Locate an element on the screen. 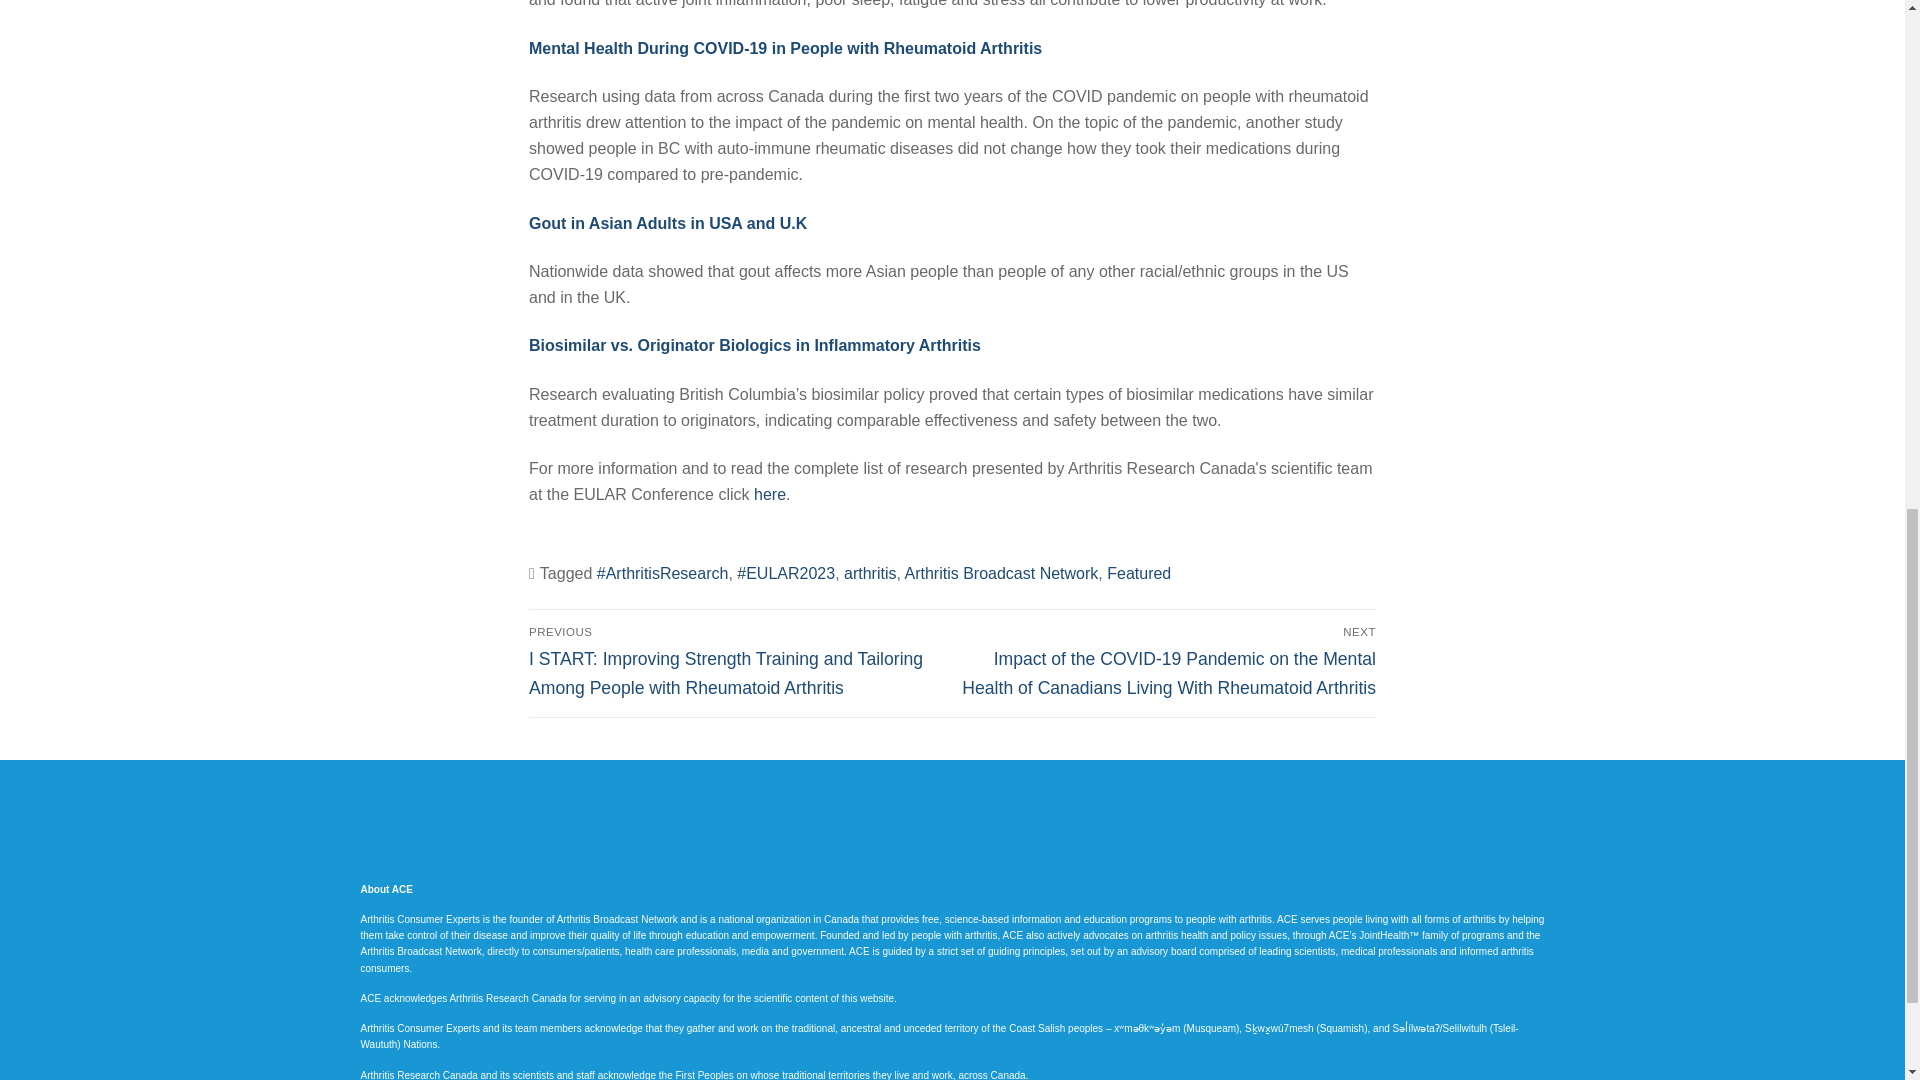 Image resolution: width=1920 pixels, height=1080 pixels. Gout in Asian Adults in USA and U.K is located at coordinates (668, 223).